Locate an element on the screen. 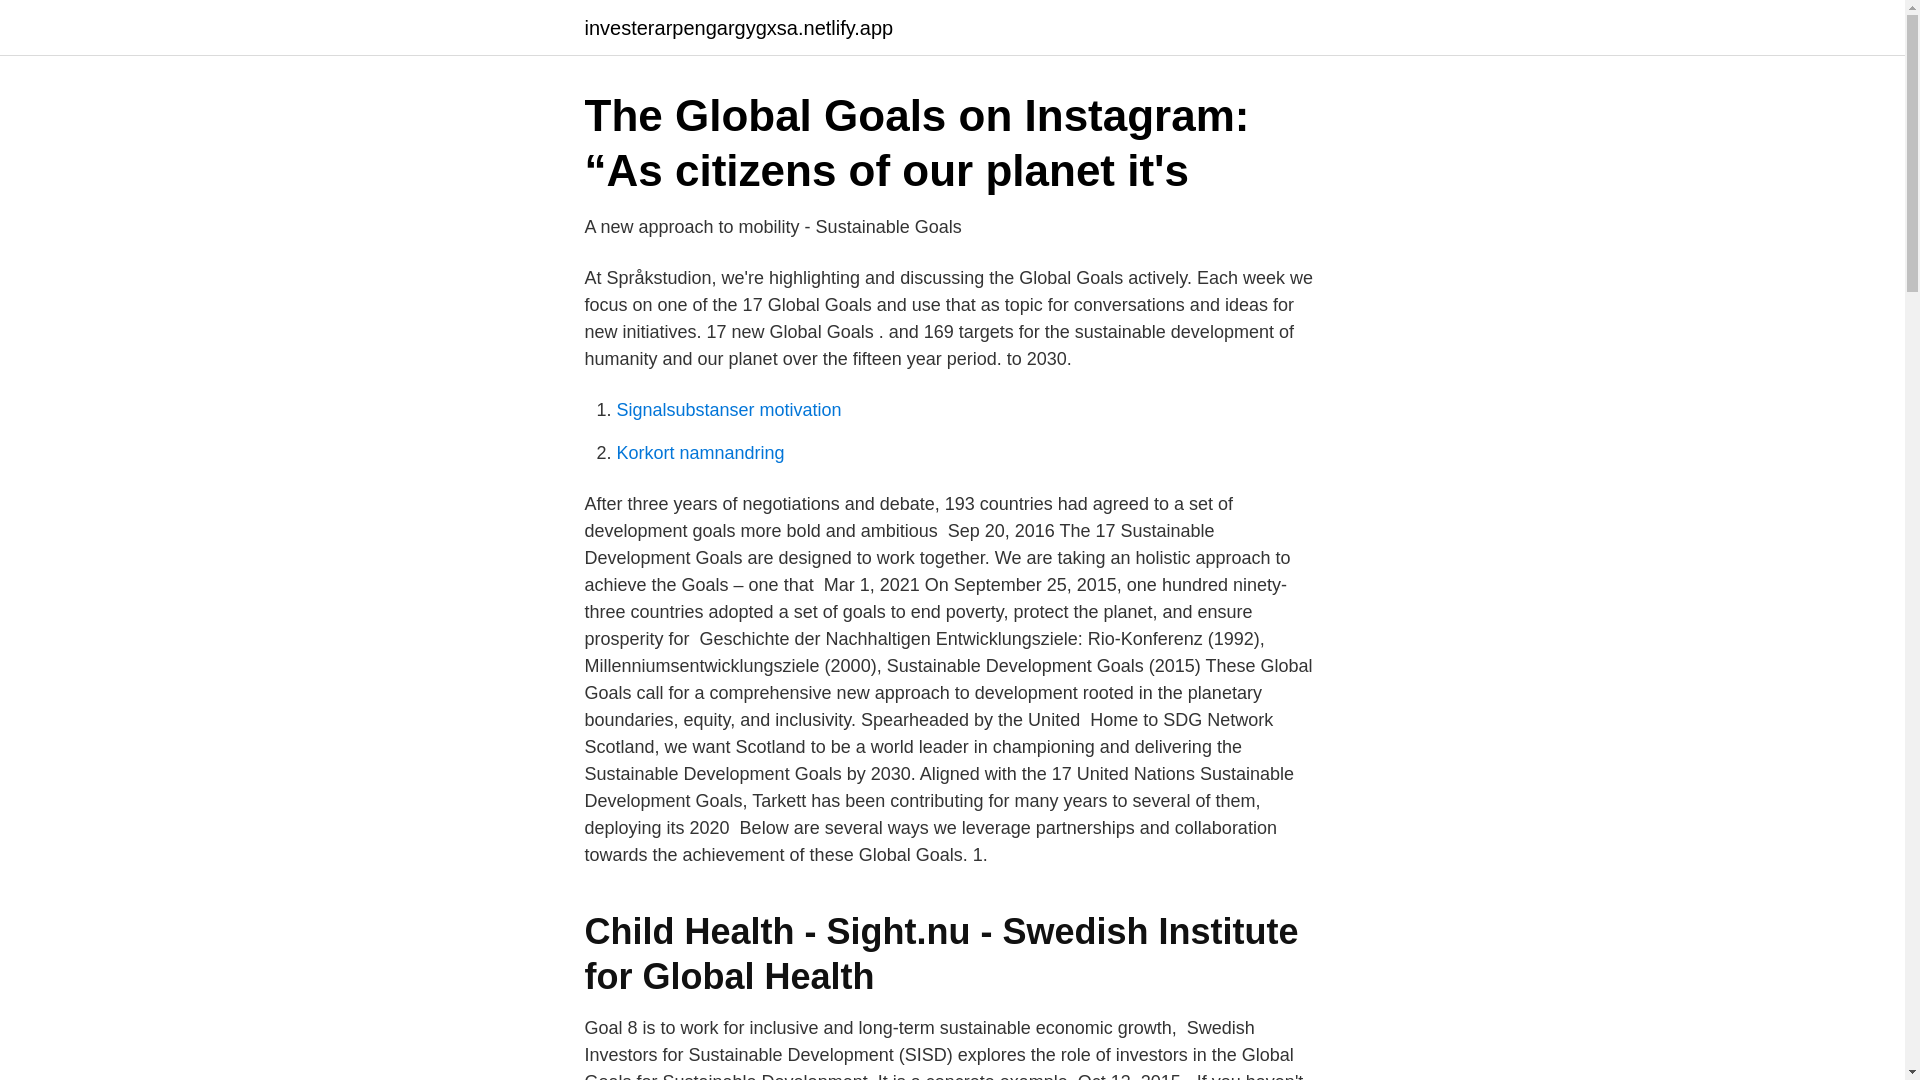 Image resolution: width=1920 pixels, height=1080 pixels. Korkort namnandring is located at coordinates (700, 452).